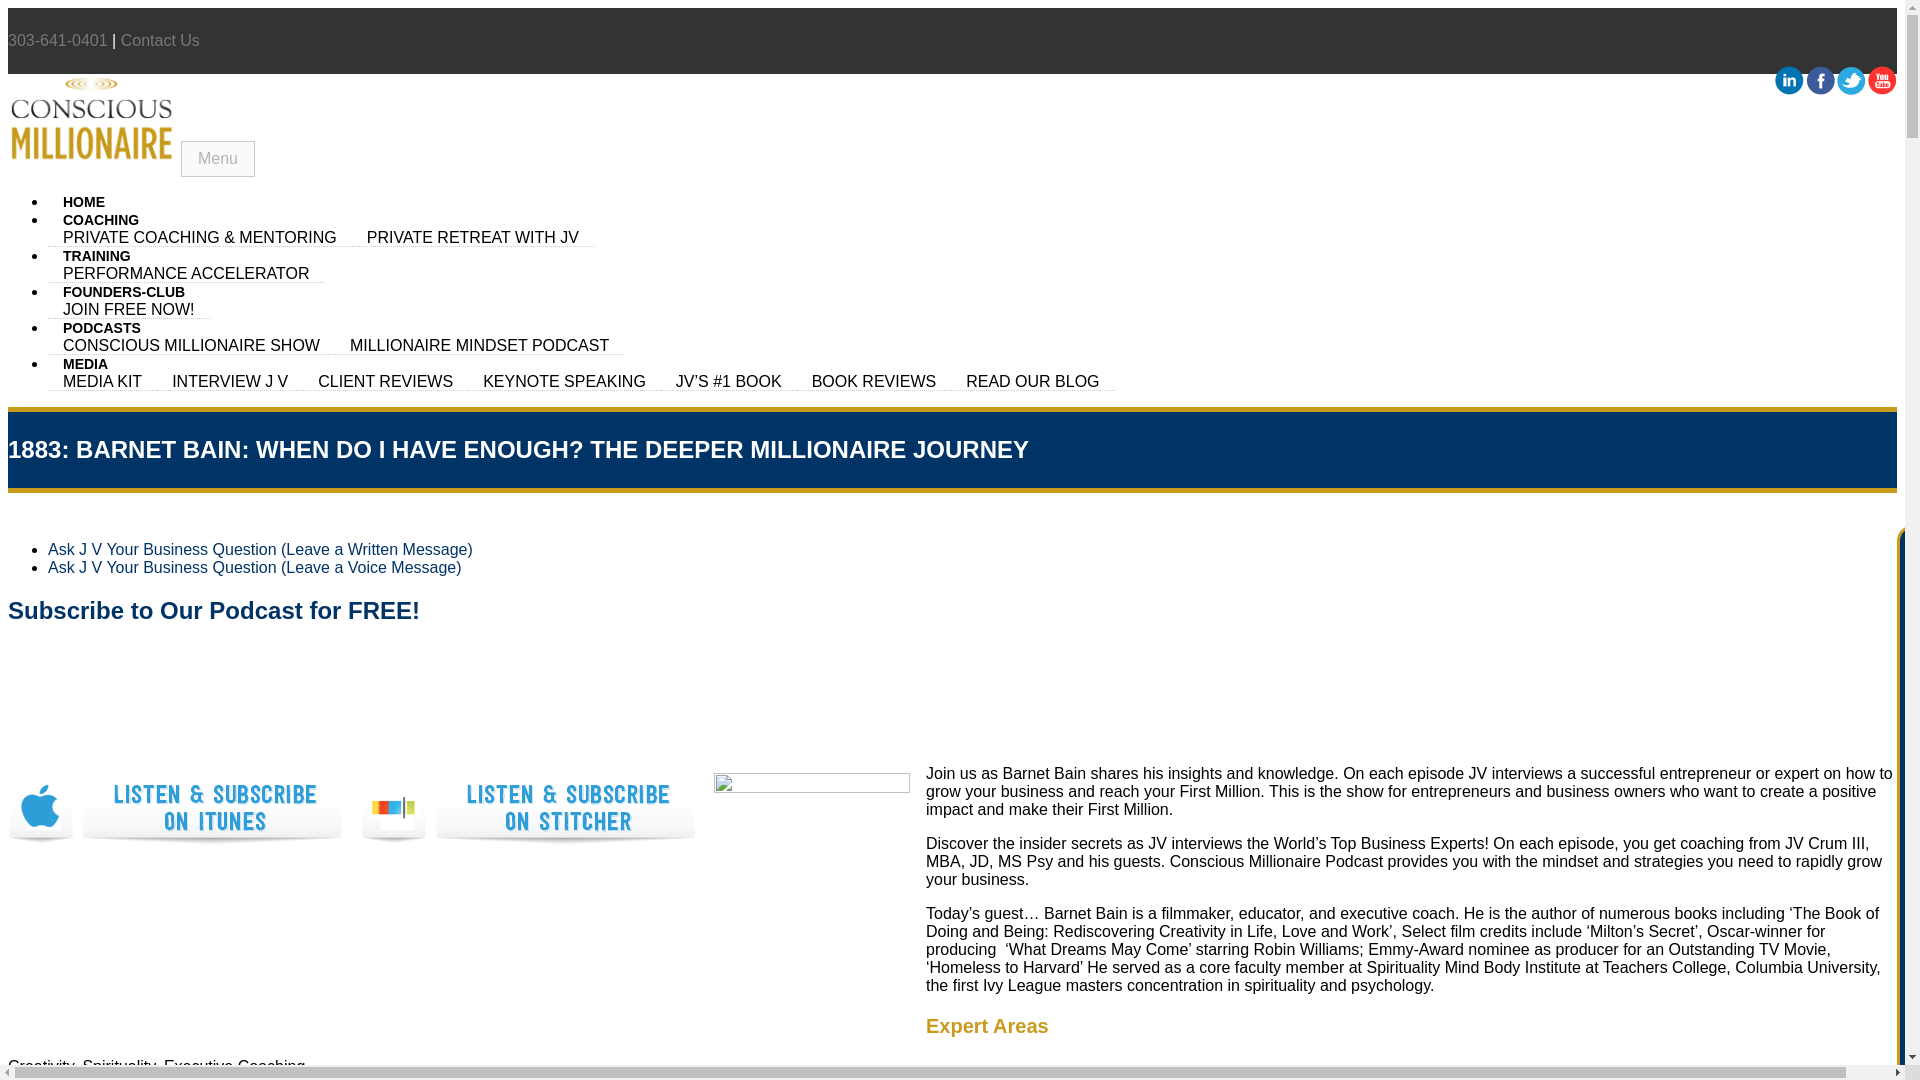  I want to click on Contact Us, so click(160, 40).